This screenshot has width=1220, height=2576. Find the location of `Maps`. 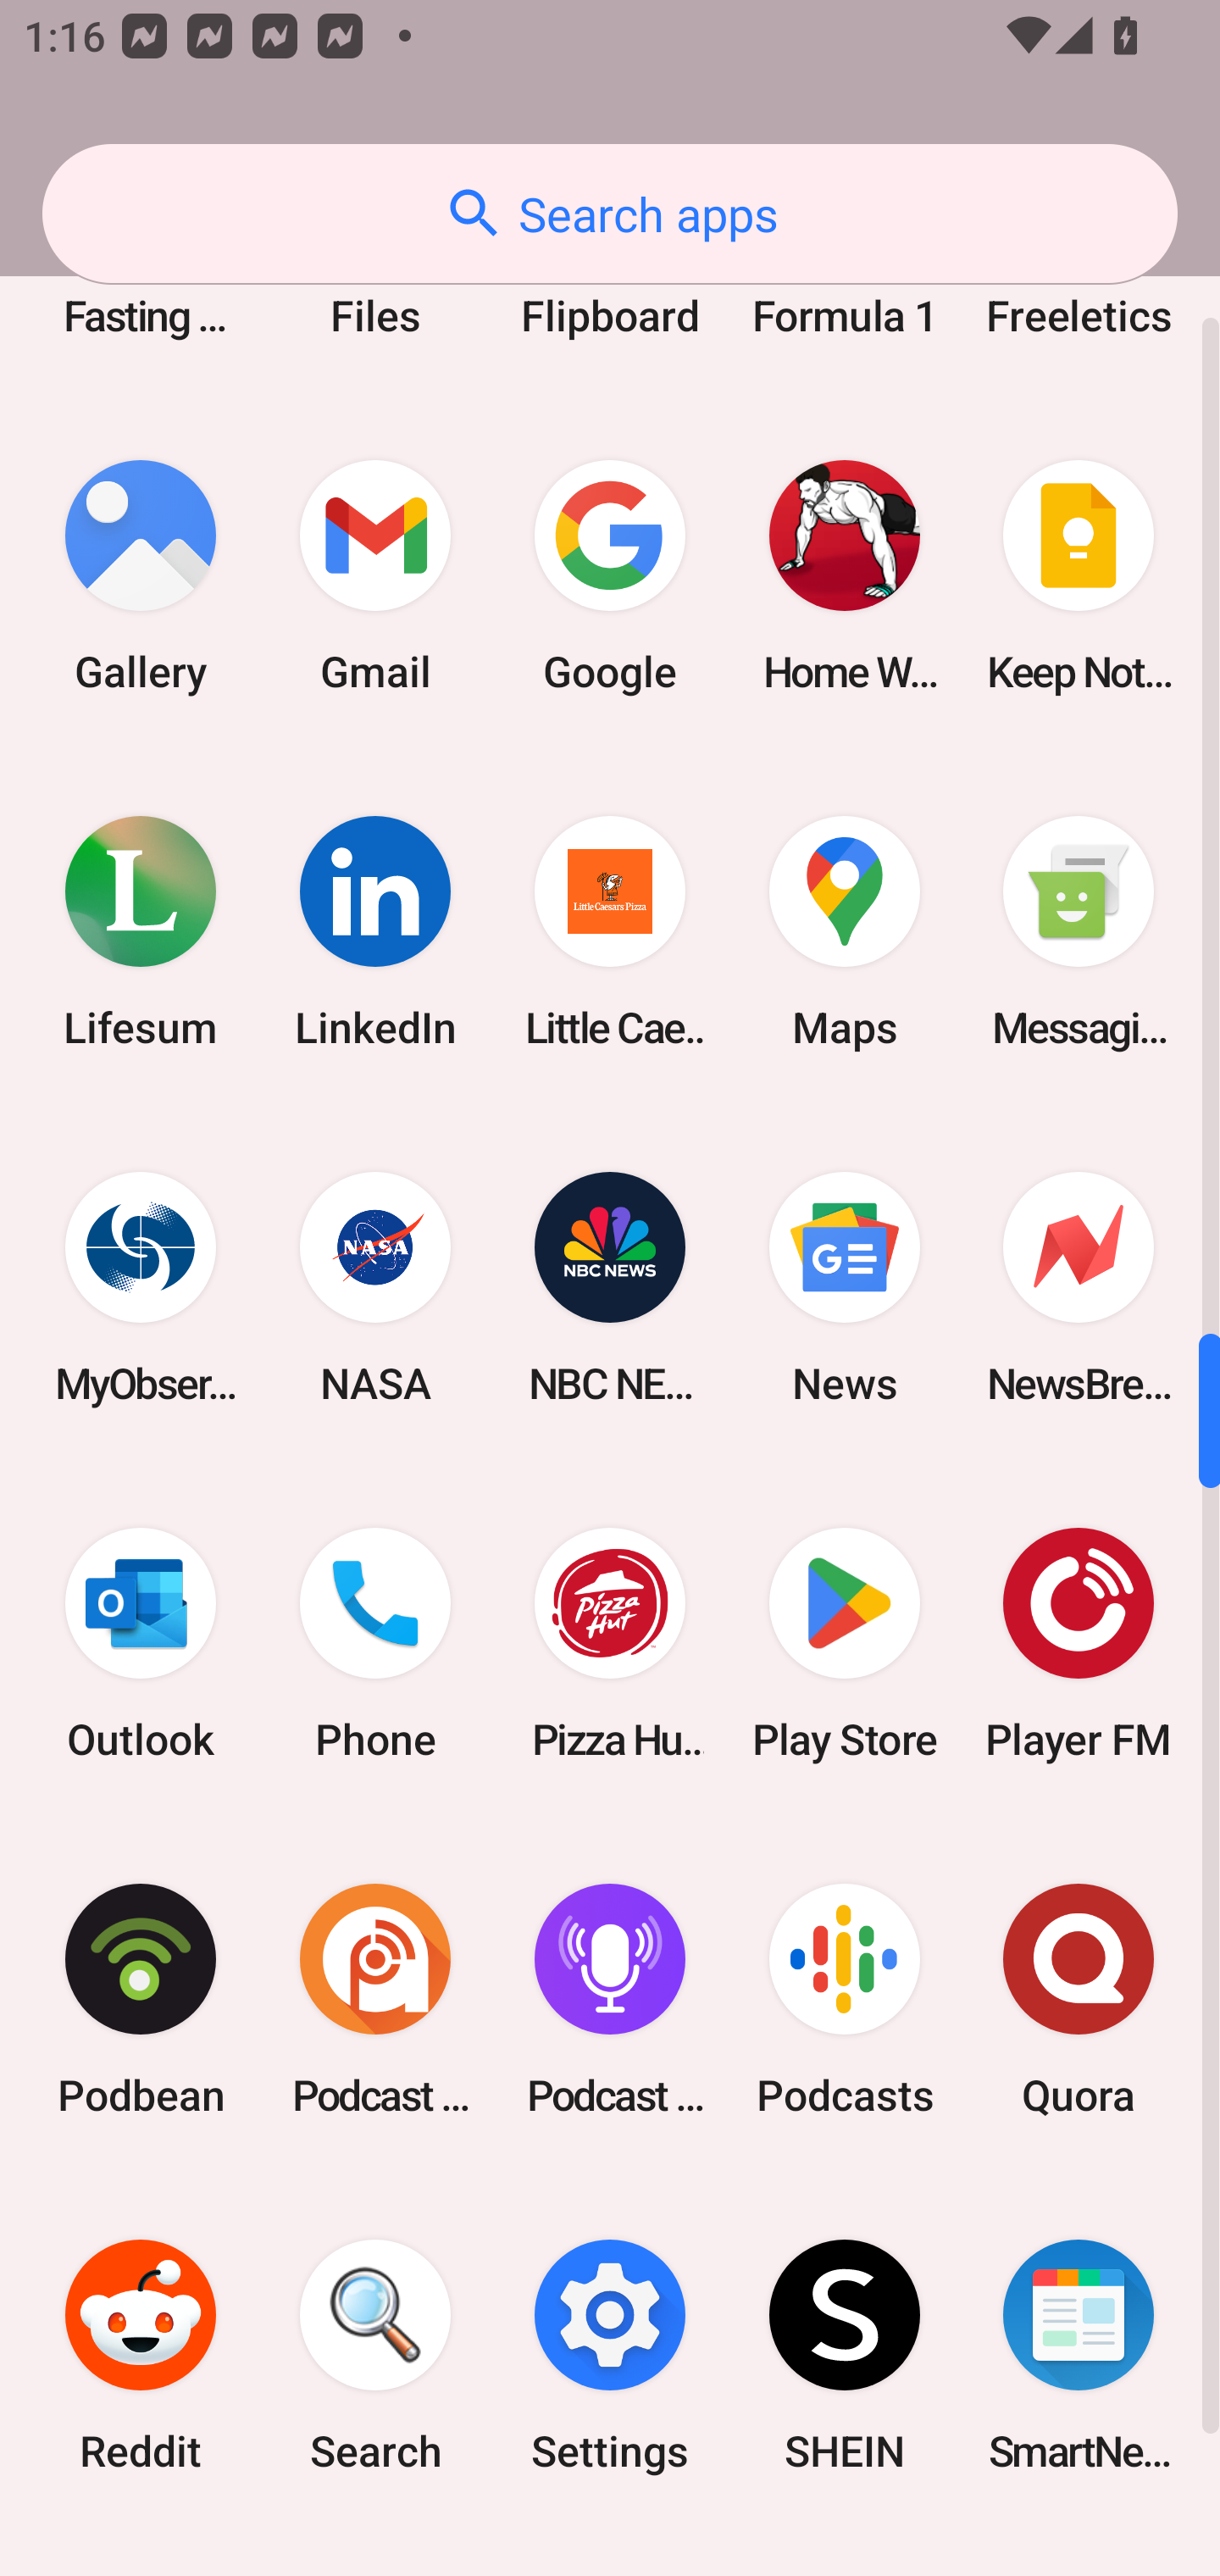

Maps is located at coordinates (844, 932).